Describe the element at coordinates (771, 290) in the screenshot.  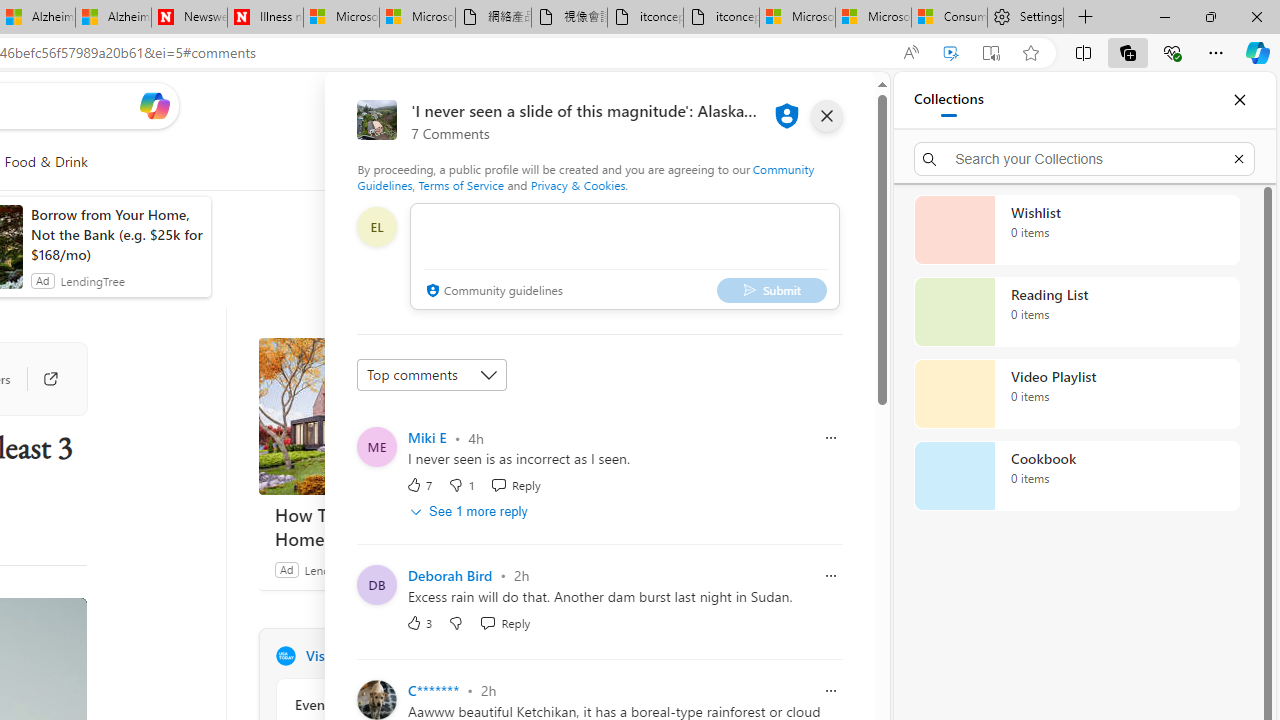
I see `Submit` at that location.